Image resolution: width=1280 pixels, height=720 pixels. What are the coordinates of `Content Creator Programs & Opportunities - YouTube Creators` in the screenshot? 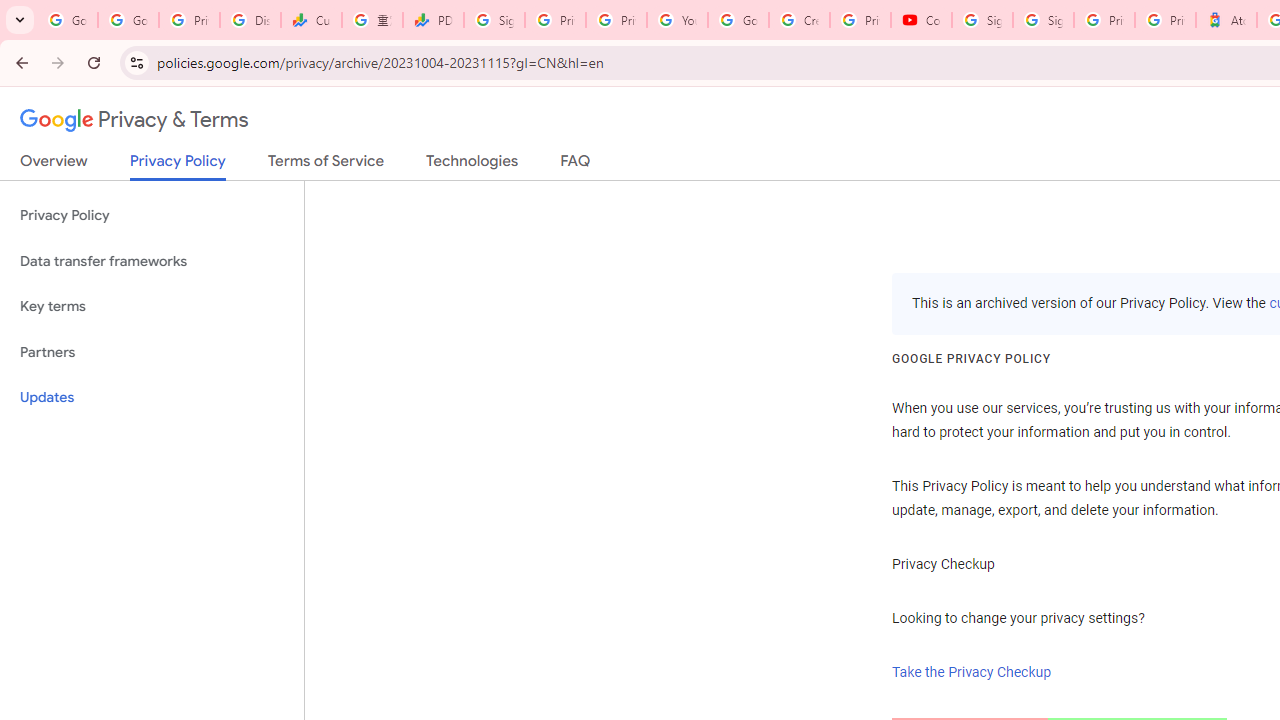 It's located at (921, 20).